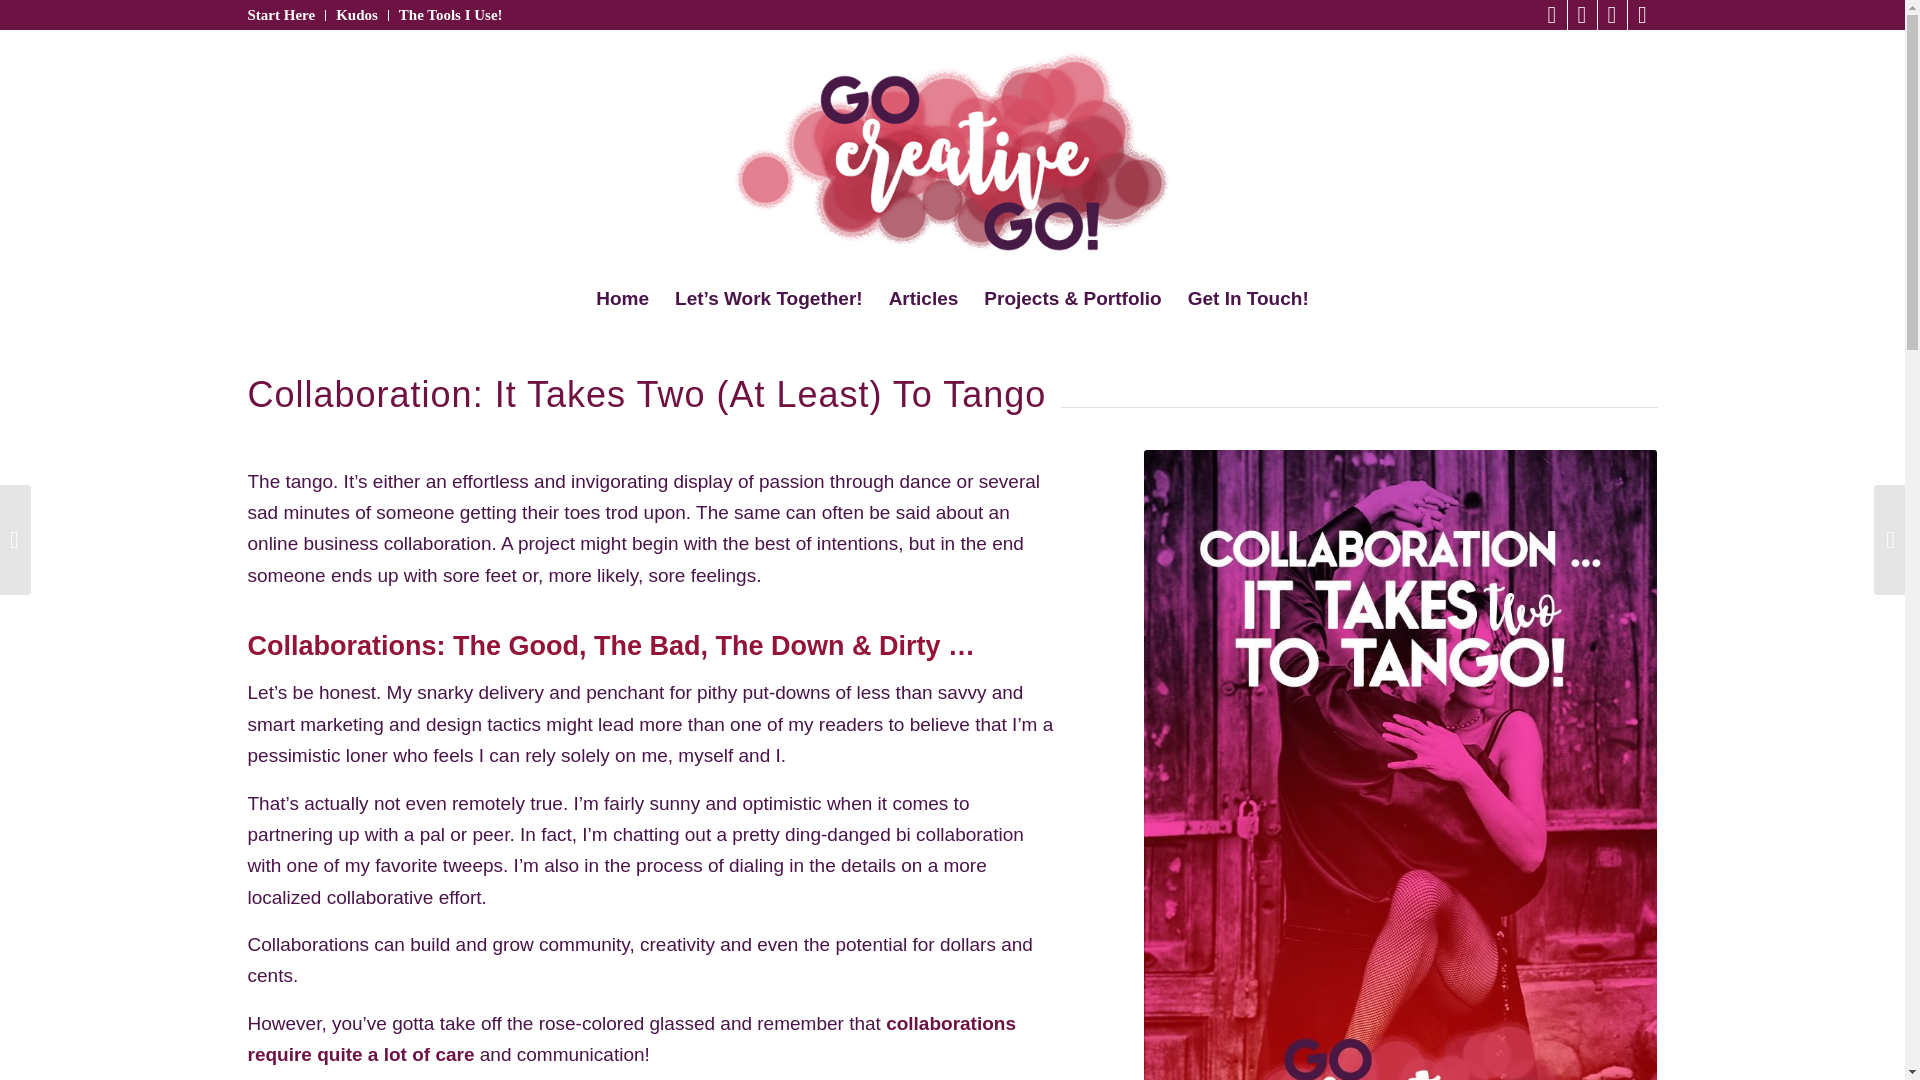  Describe the element at coordinates (451, 15) in the screenshot. I see `The Tools I Use!` at that location.